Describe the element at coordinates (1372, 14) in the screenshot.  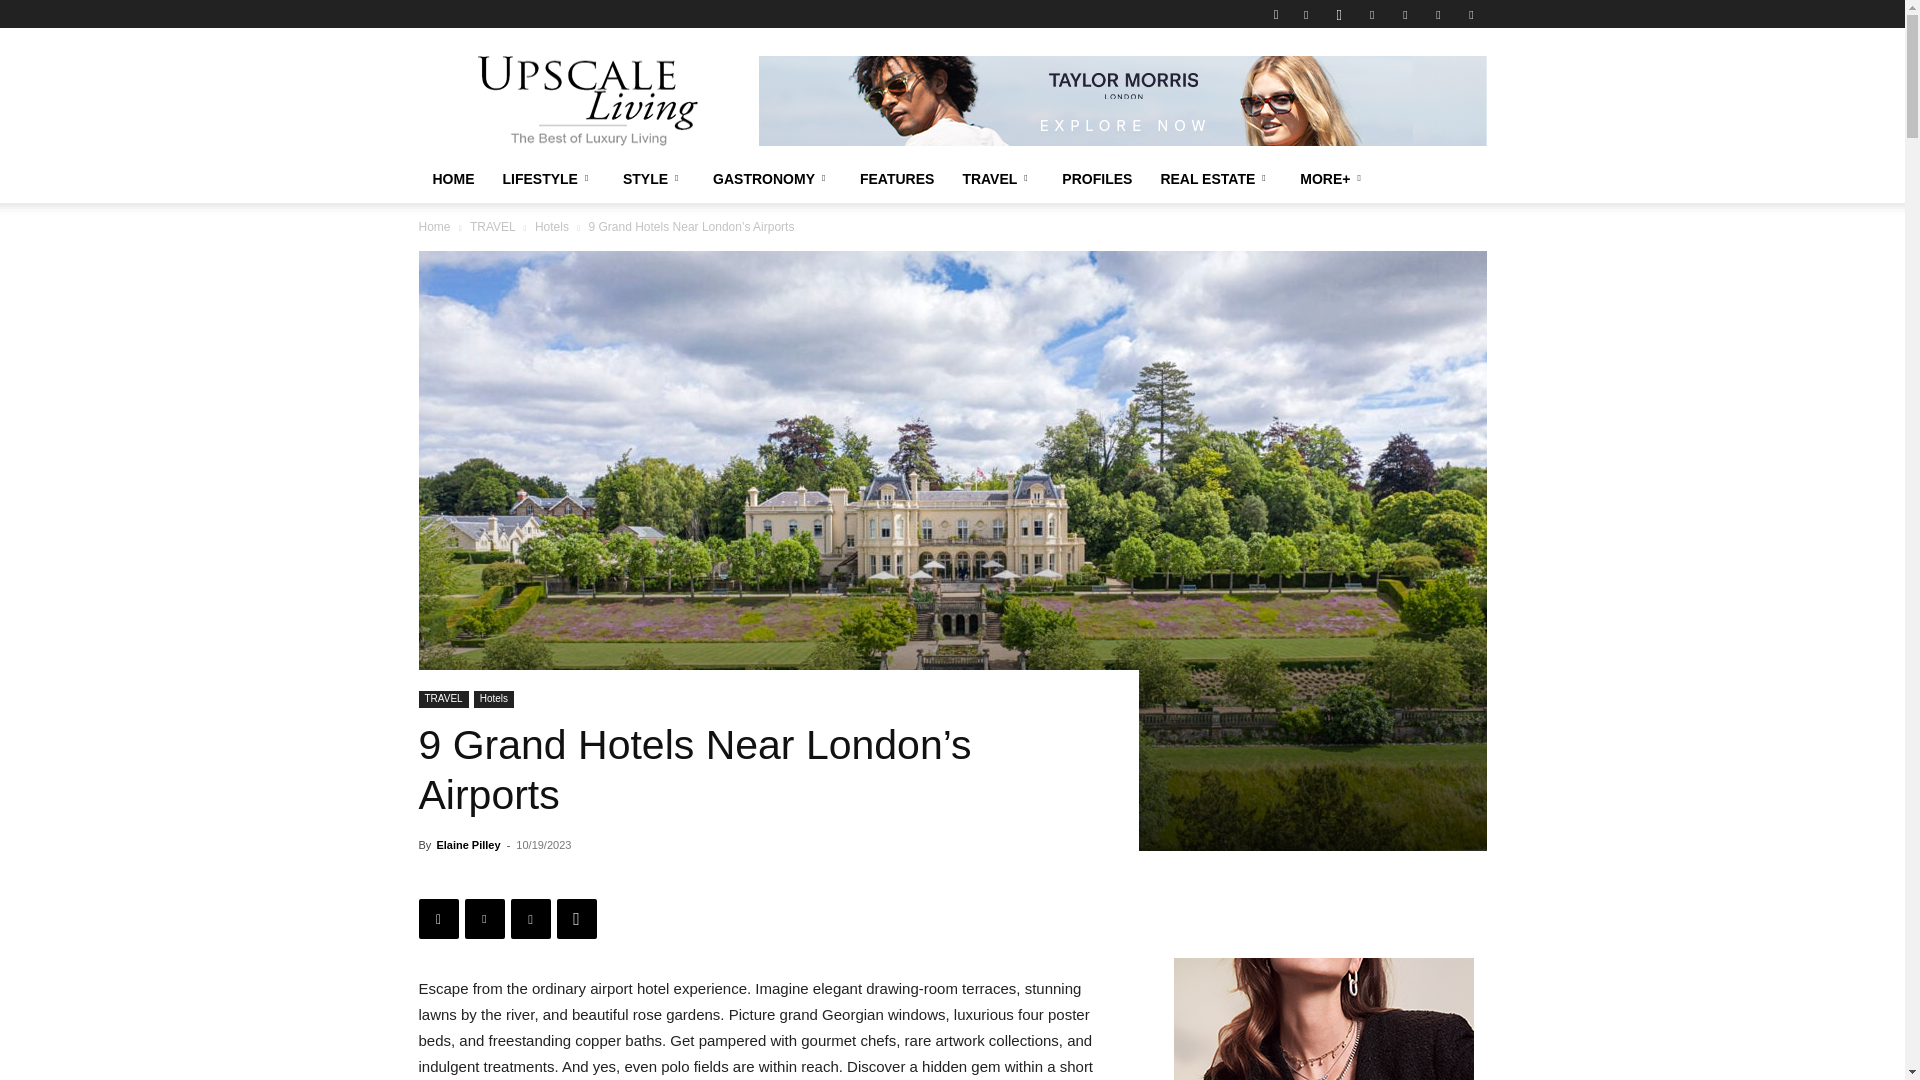
I see `Linkedin` at that location.